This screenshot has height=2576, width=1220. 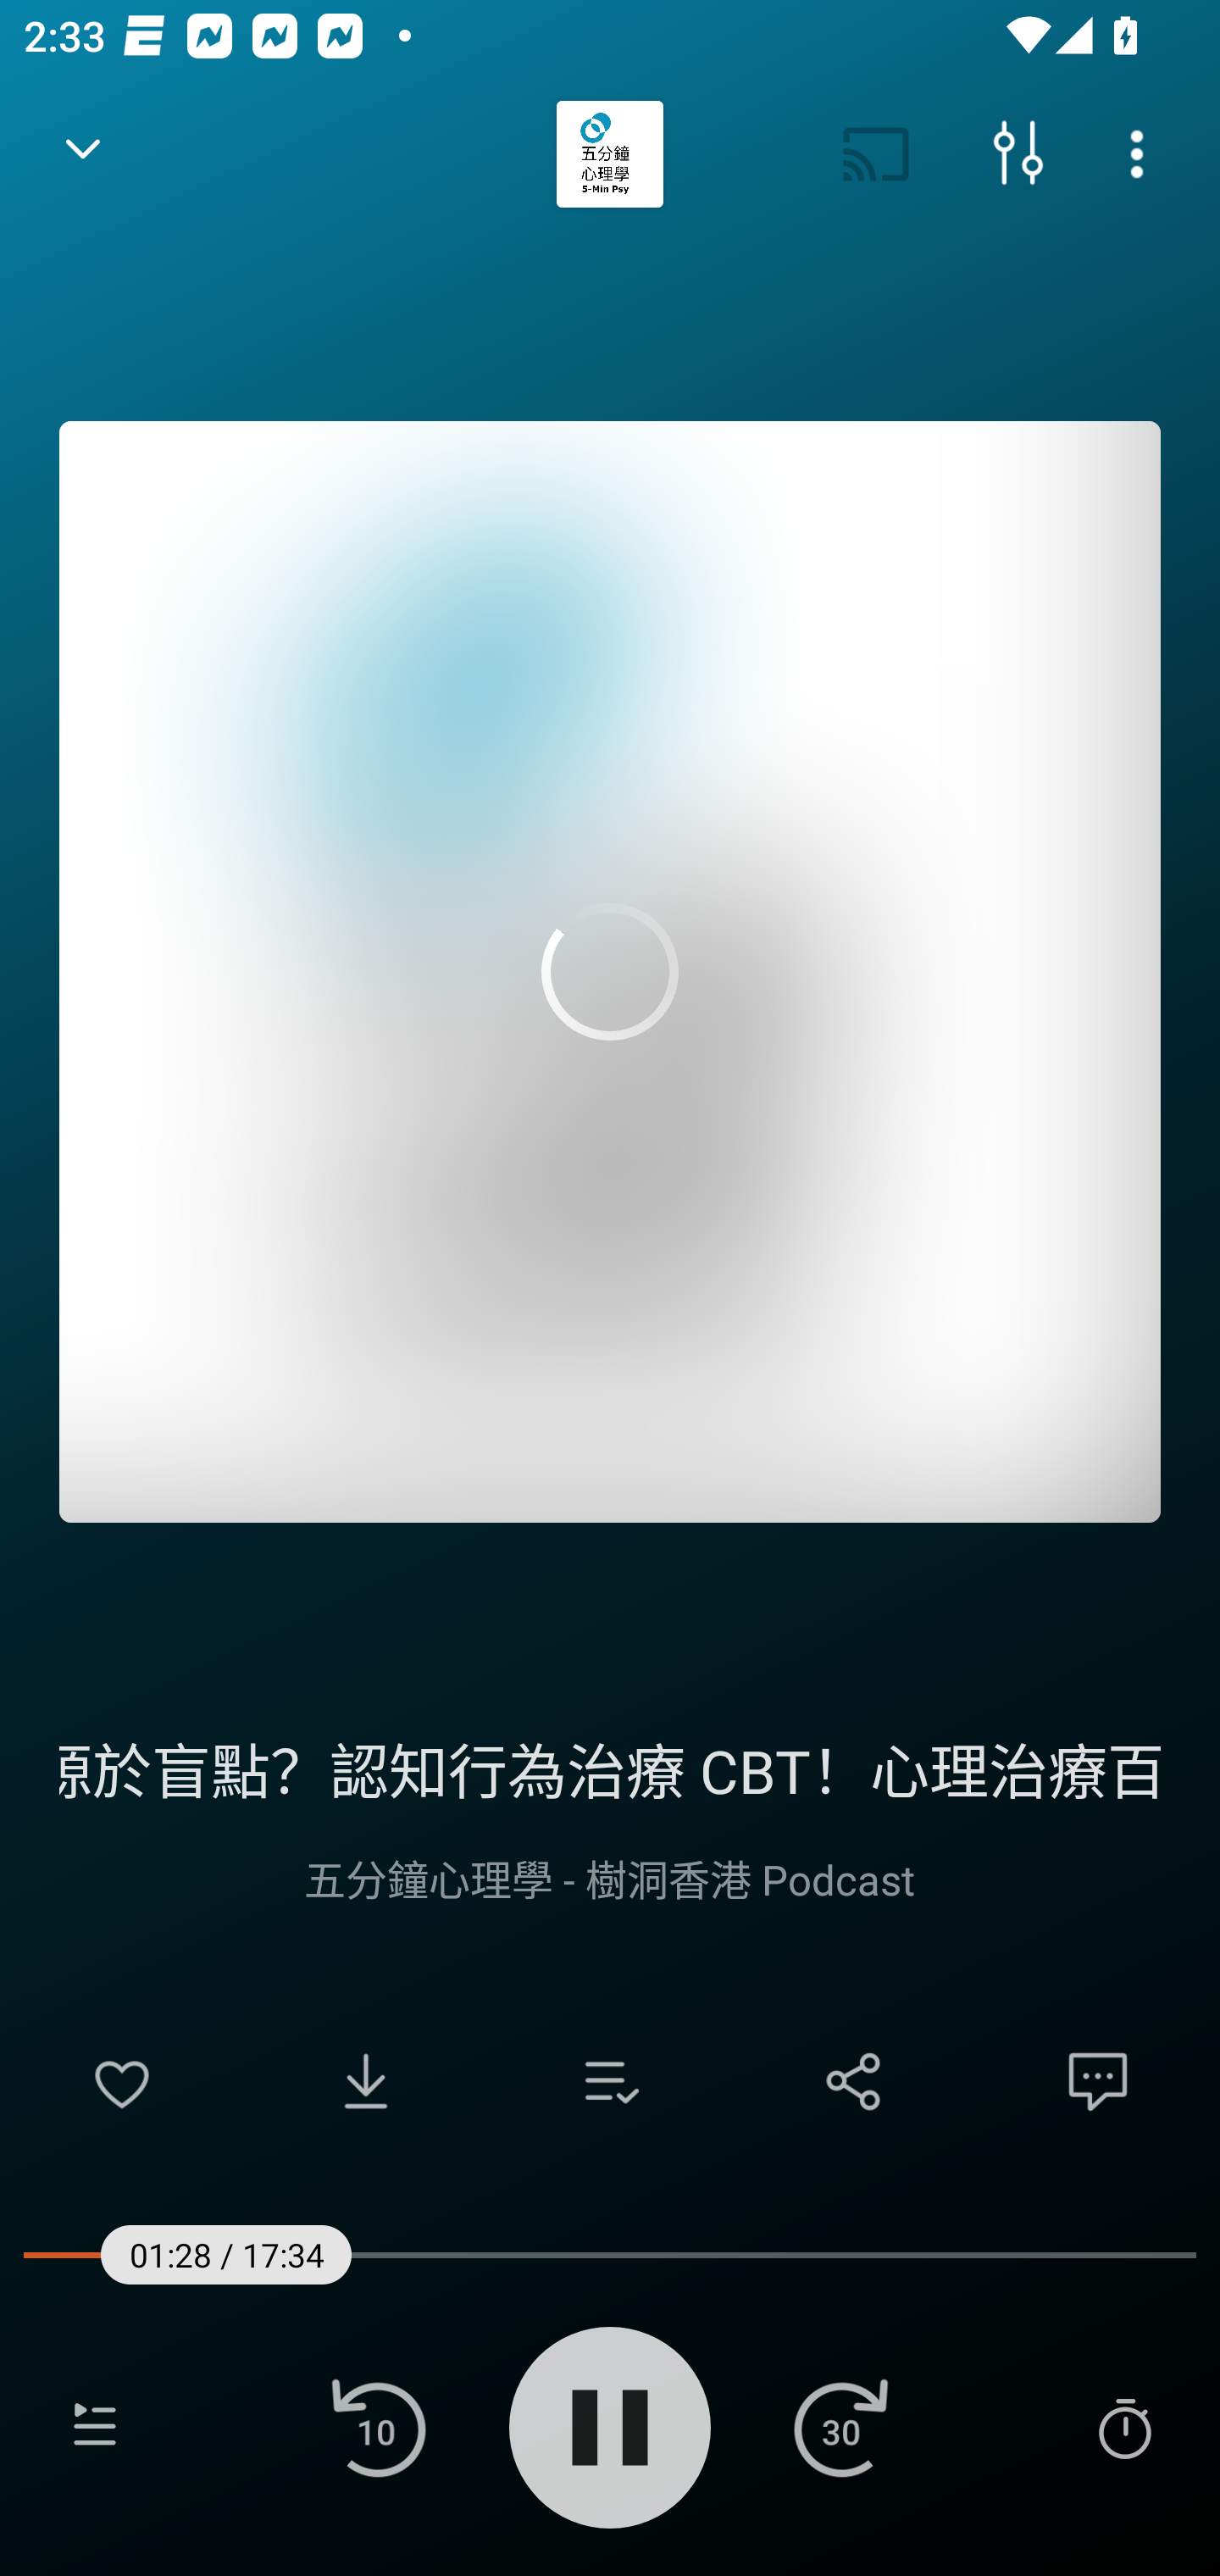 What do you see at coordinates (1124, 2427) in the screenshot?
I see `Sleep Timer ` at bounding box center [1124, 2427].